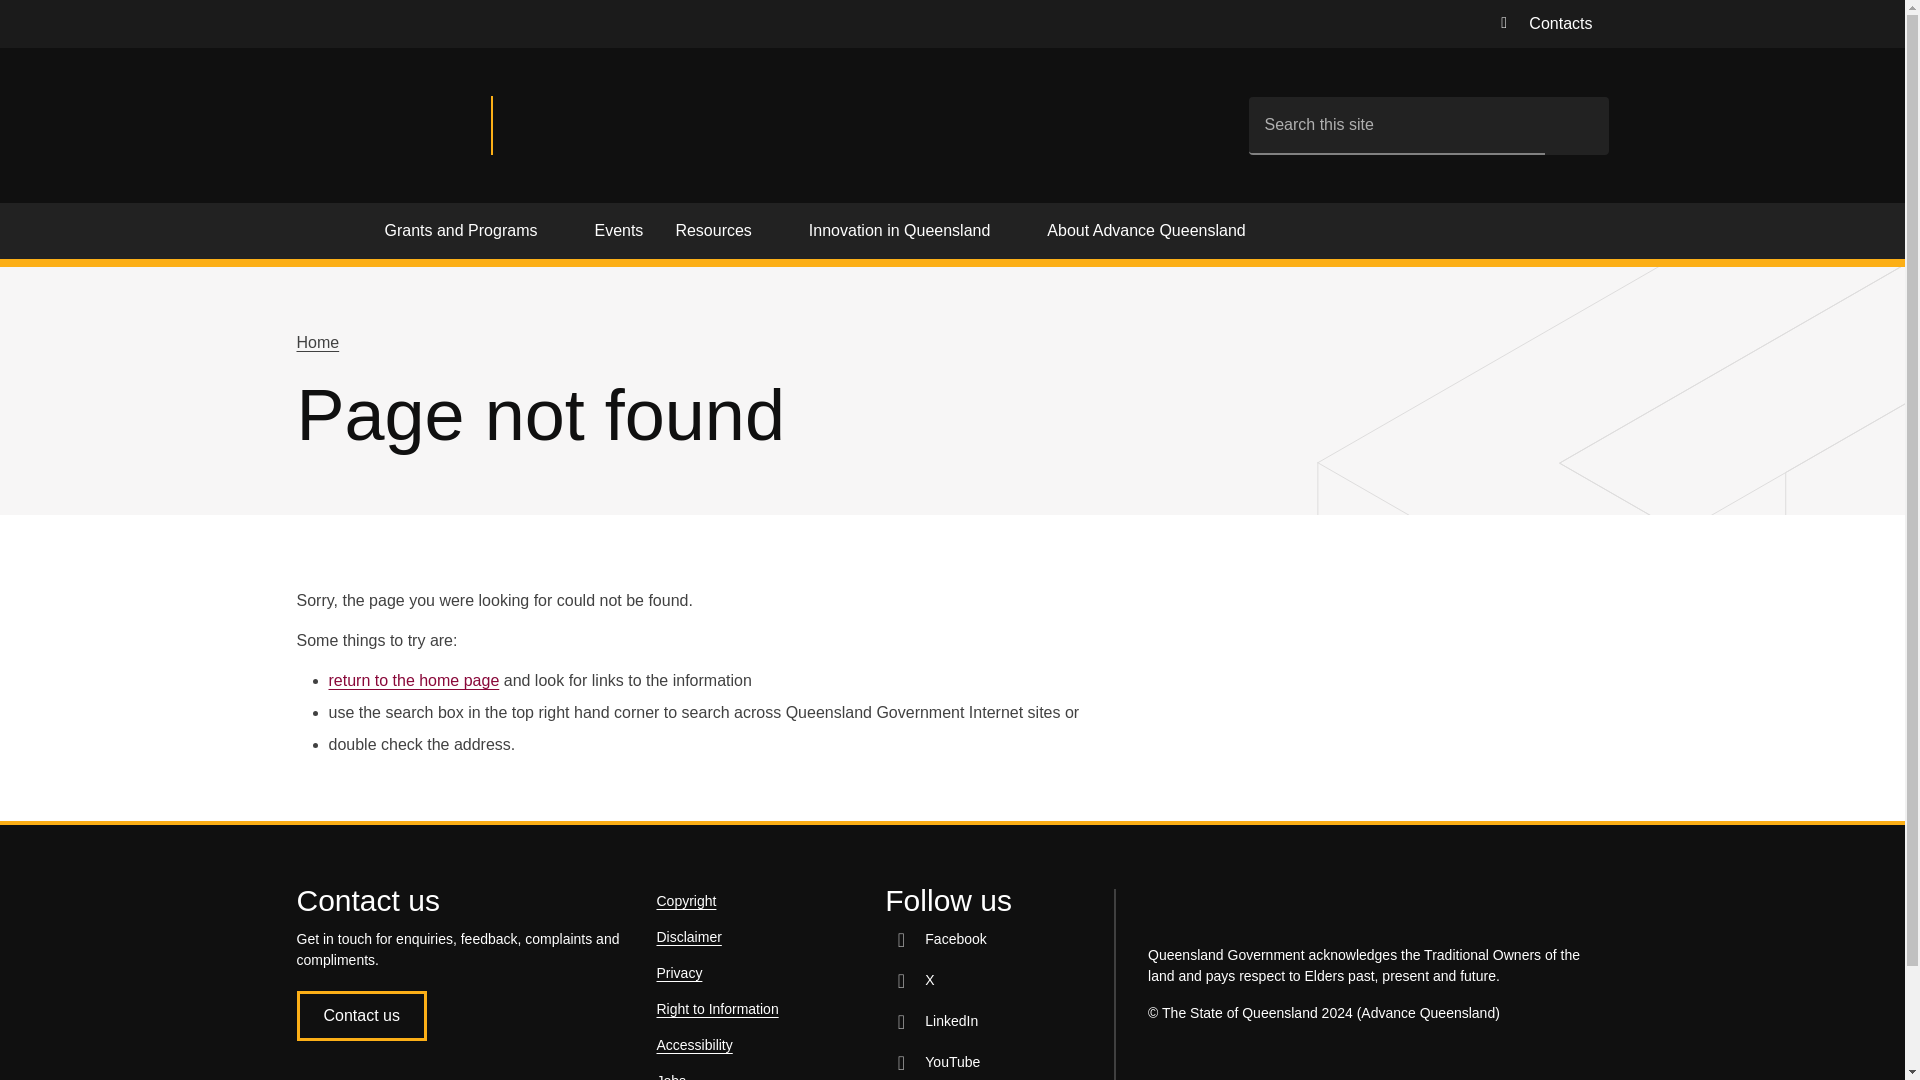  Describe the element at coordinates (1396, 125) in the screenshot. I see `Search this site` at that location.